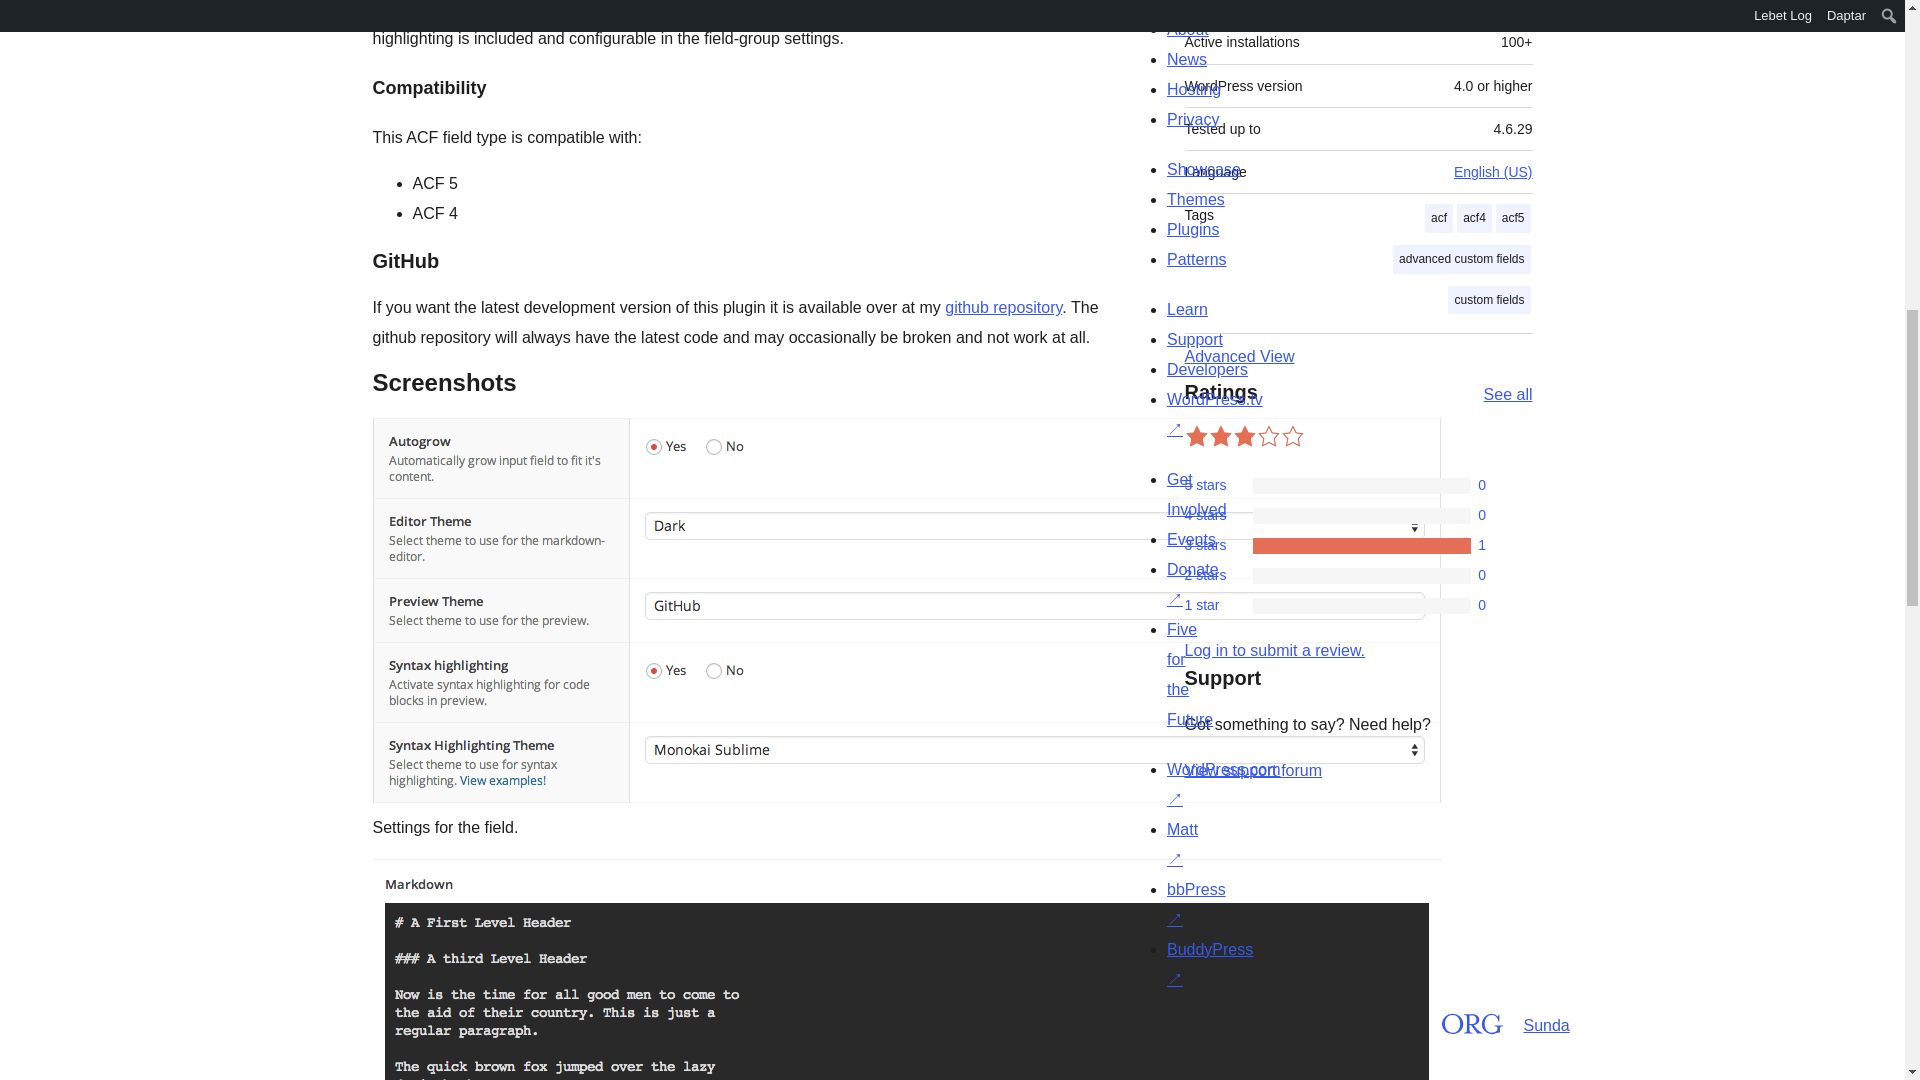 The image size is (1920, 1080). I want to click on Log in to WordPress.org, so click(1274, 650).